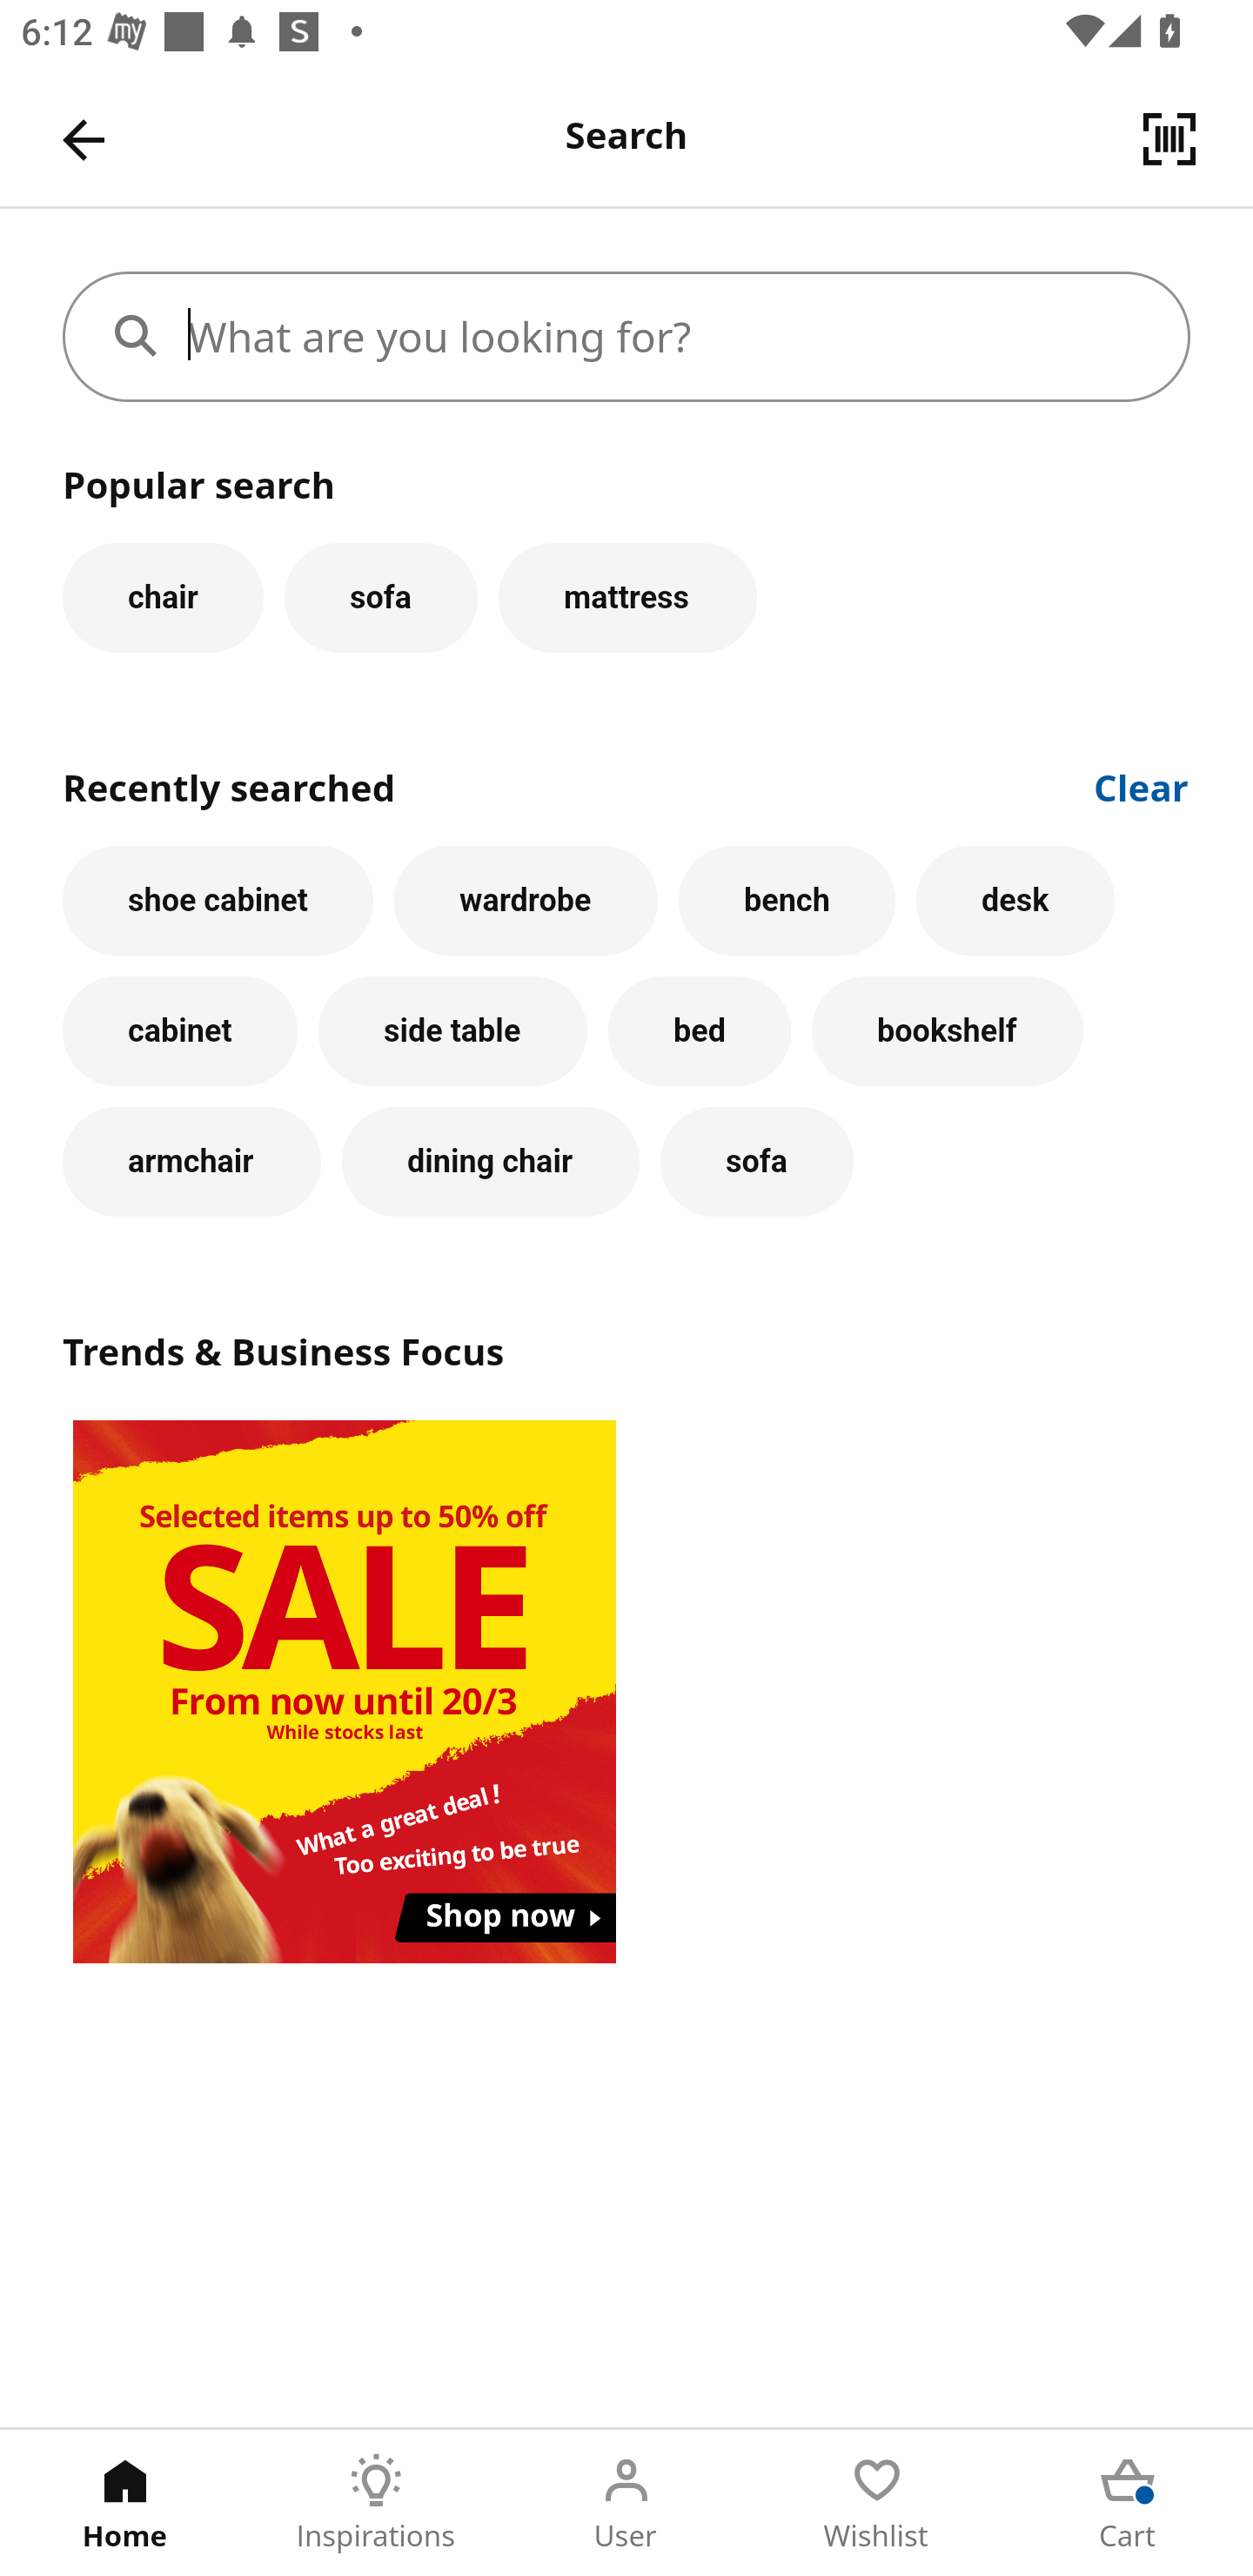 The height and width of the screenshot is (2576, 1253). What do you see at coordinates (125, 2503) in the screenshot?
I see `Home
Tab 1 of 5` at bounding box center [125, 2503].